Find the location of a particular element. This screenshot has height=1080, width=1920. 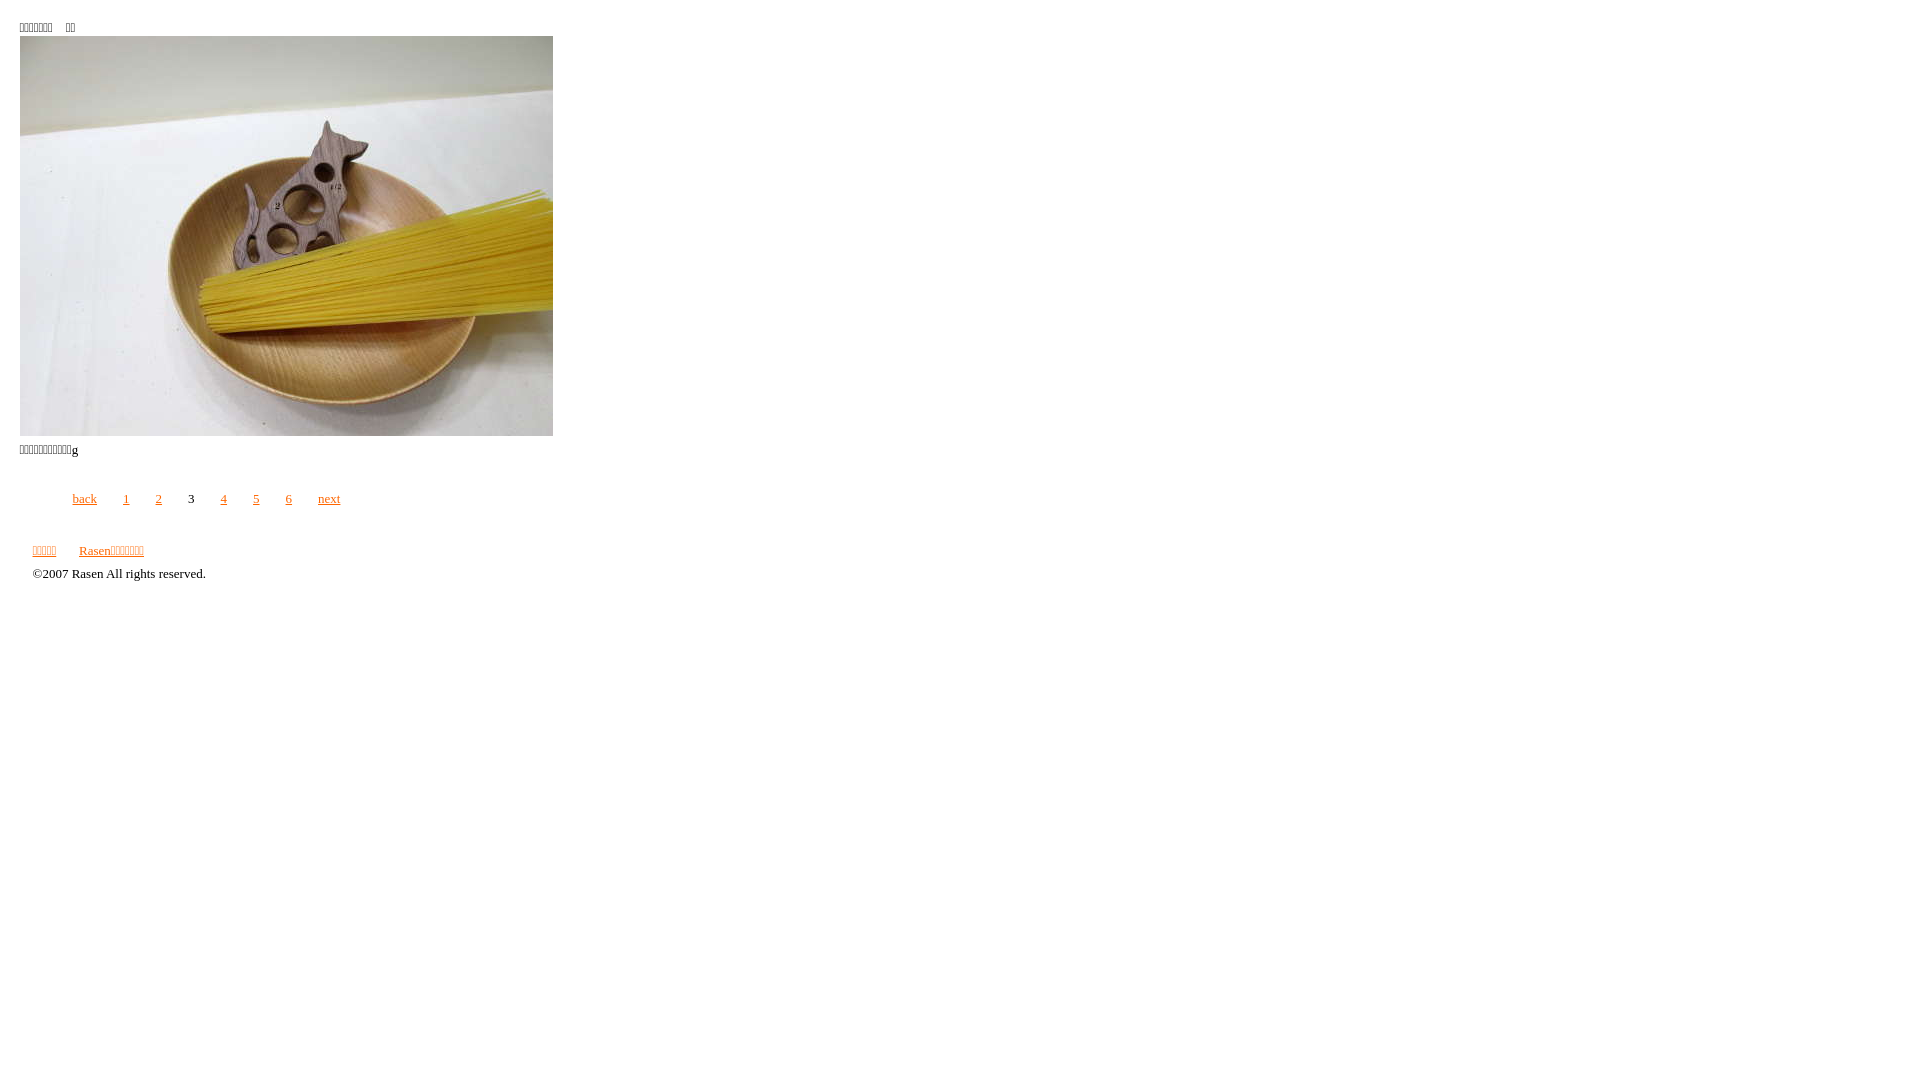

4 is located at coordinates (224, 498).